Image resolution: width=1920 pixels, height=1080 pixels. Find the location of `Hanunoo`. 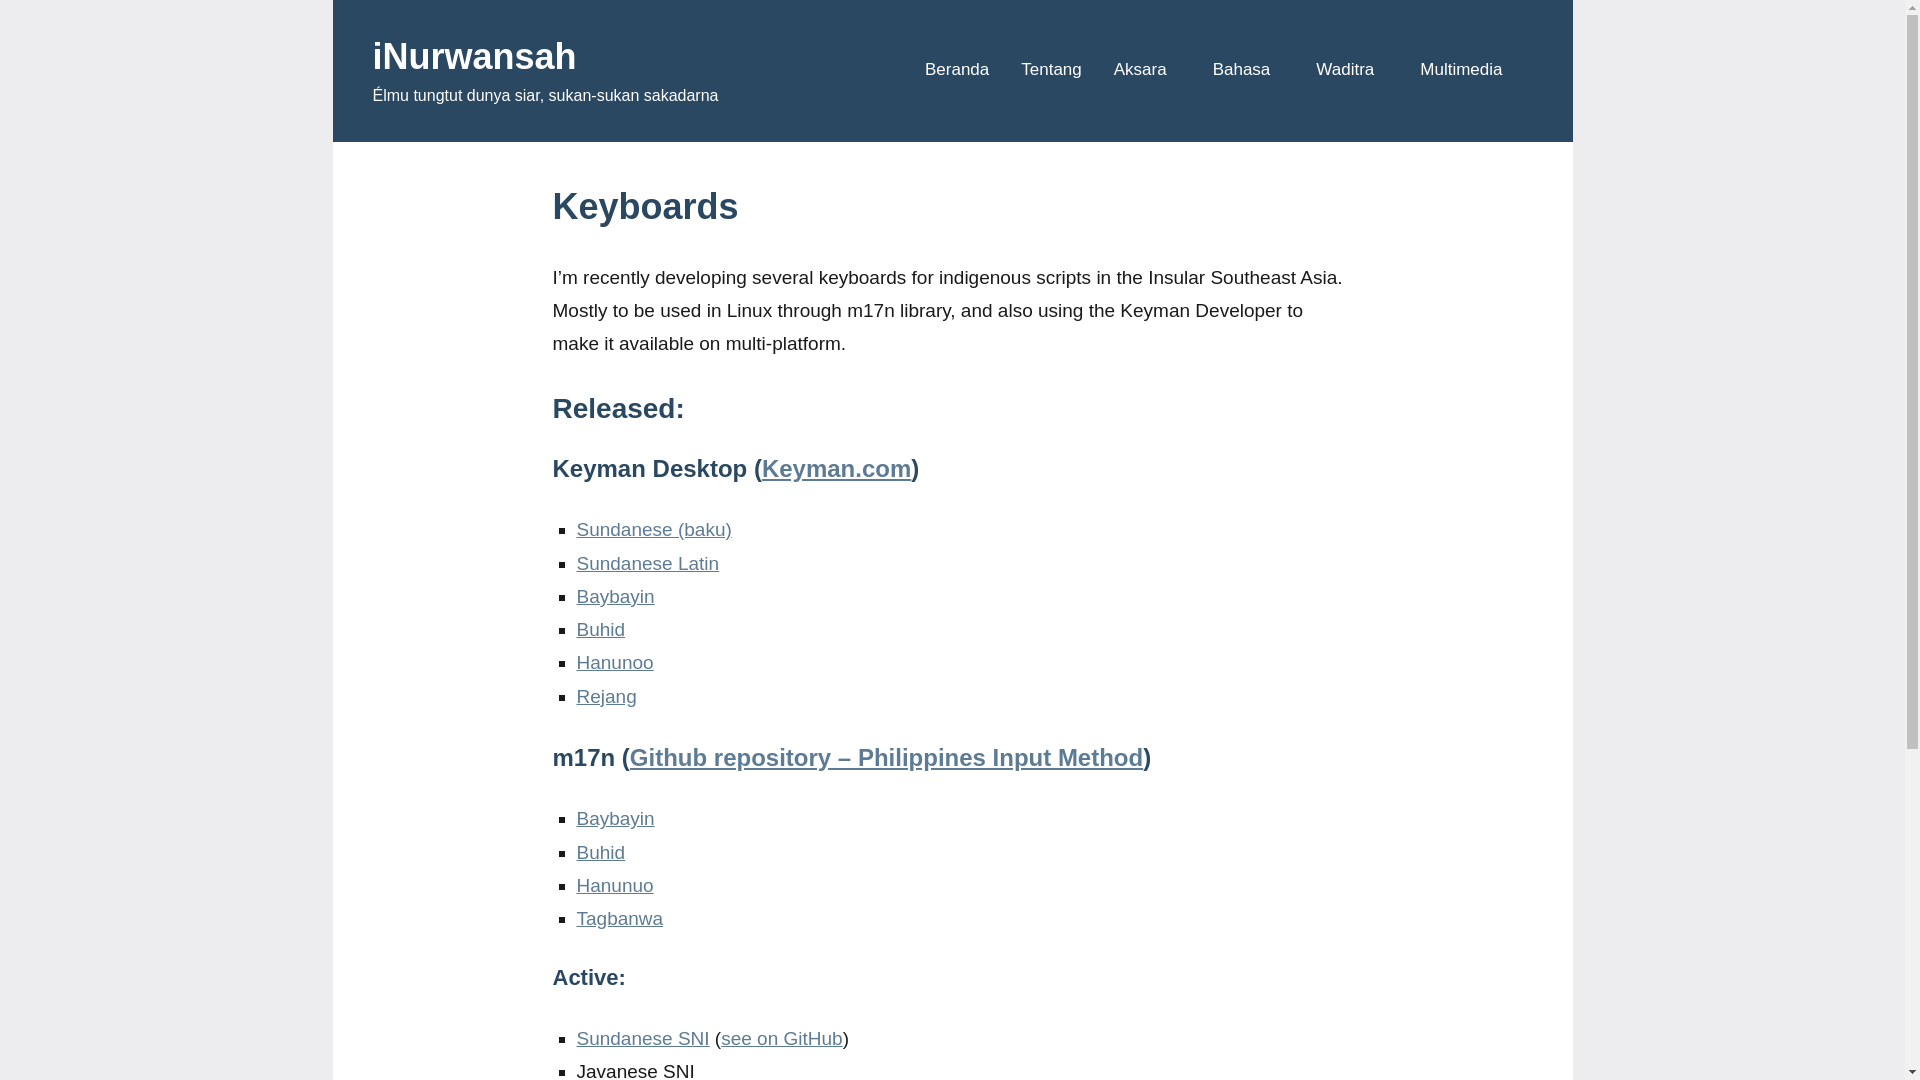

Hanunoo is located at coordinates (614, 662).